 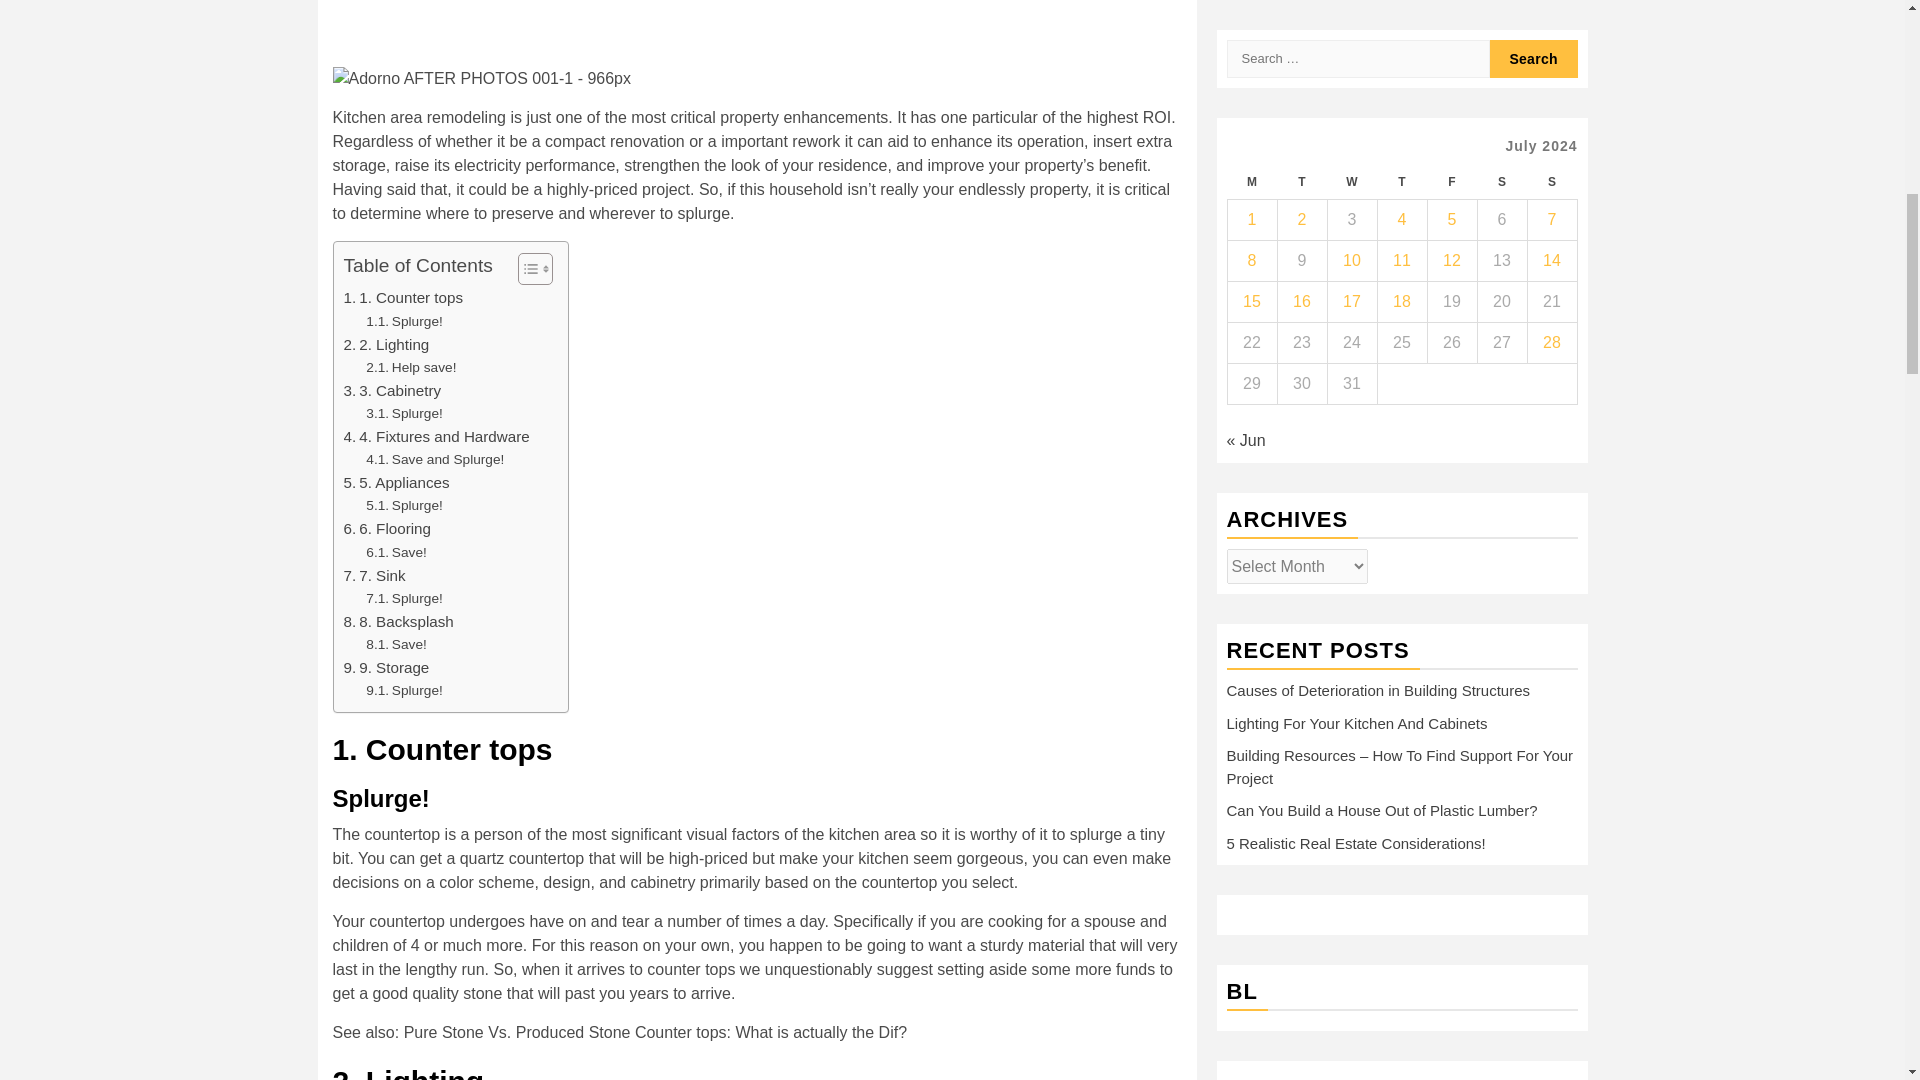 What do you see at coordinates (404, 322) in the screenshot?
I see `Splurge!` at bounding box center [404, 322].